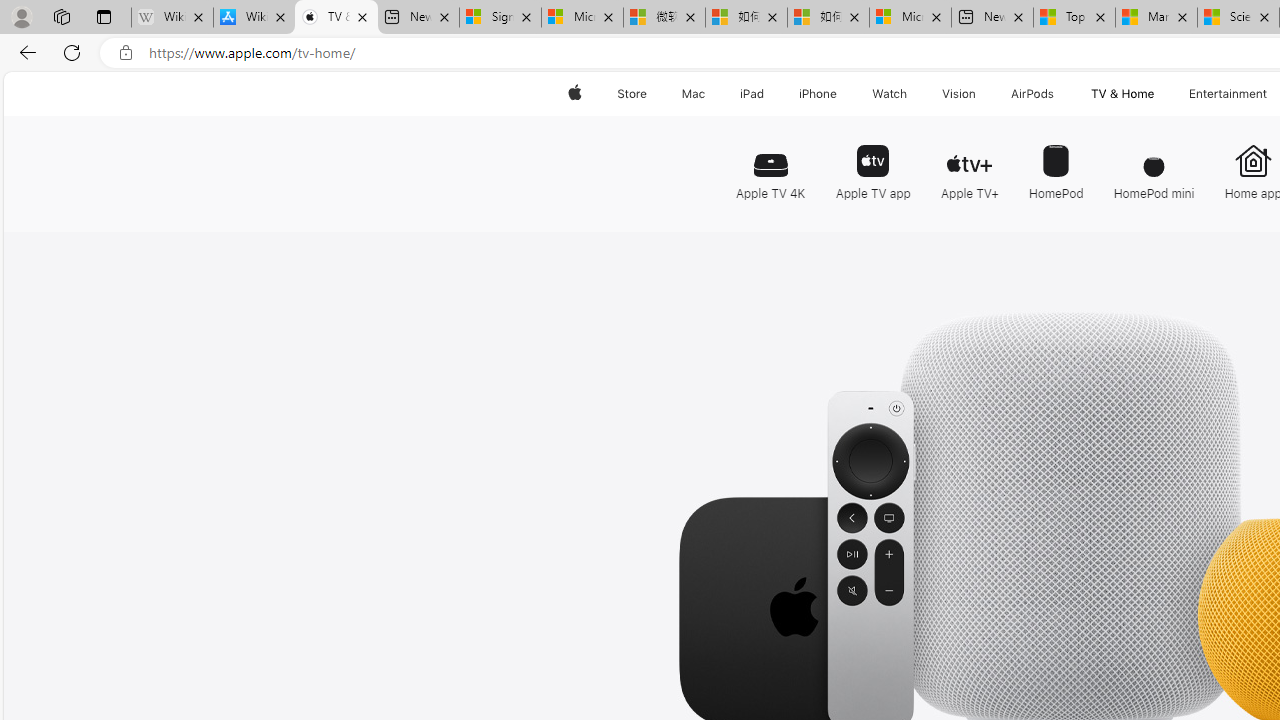 This screenshot has height=720, width=1280. Describe the element at coordinates (1228, 94) in the screenshot. I see `Entertainment` at that location.